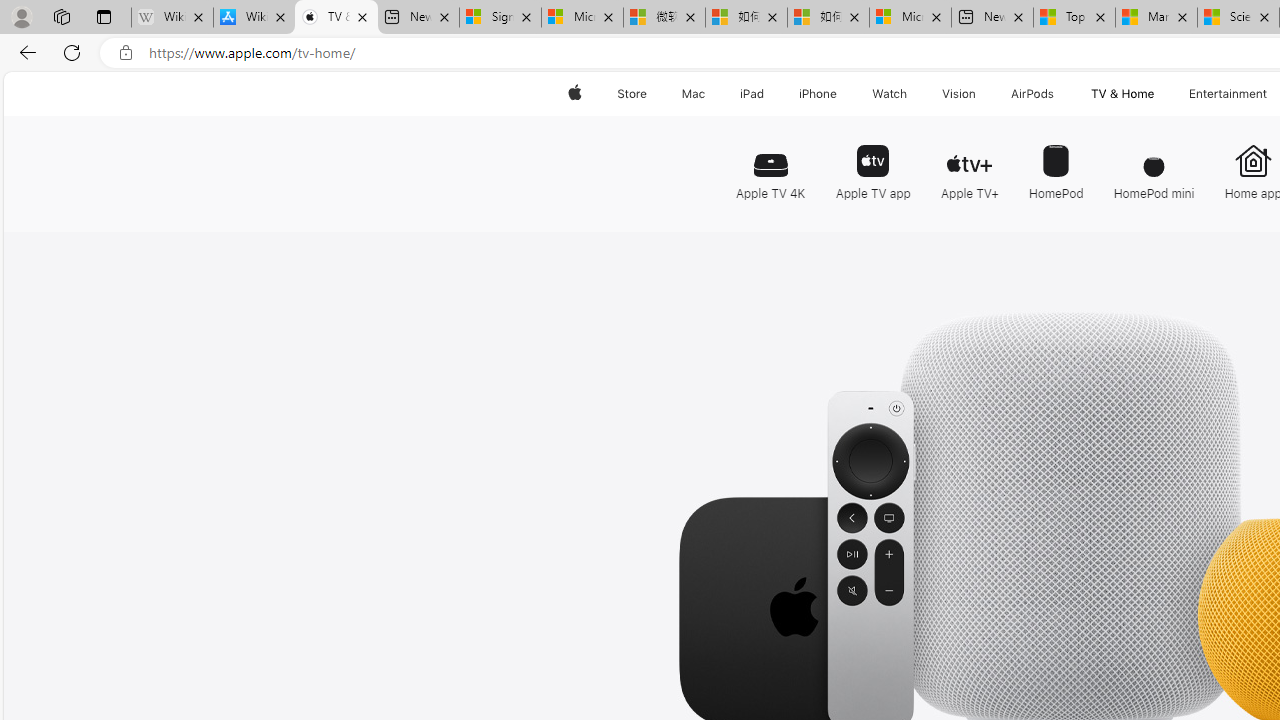 This screenshot has height=720, width=1280. Describe the element at coordinates (1228, 94) in the screenshot. I see `Entertainment` at that location.